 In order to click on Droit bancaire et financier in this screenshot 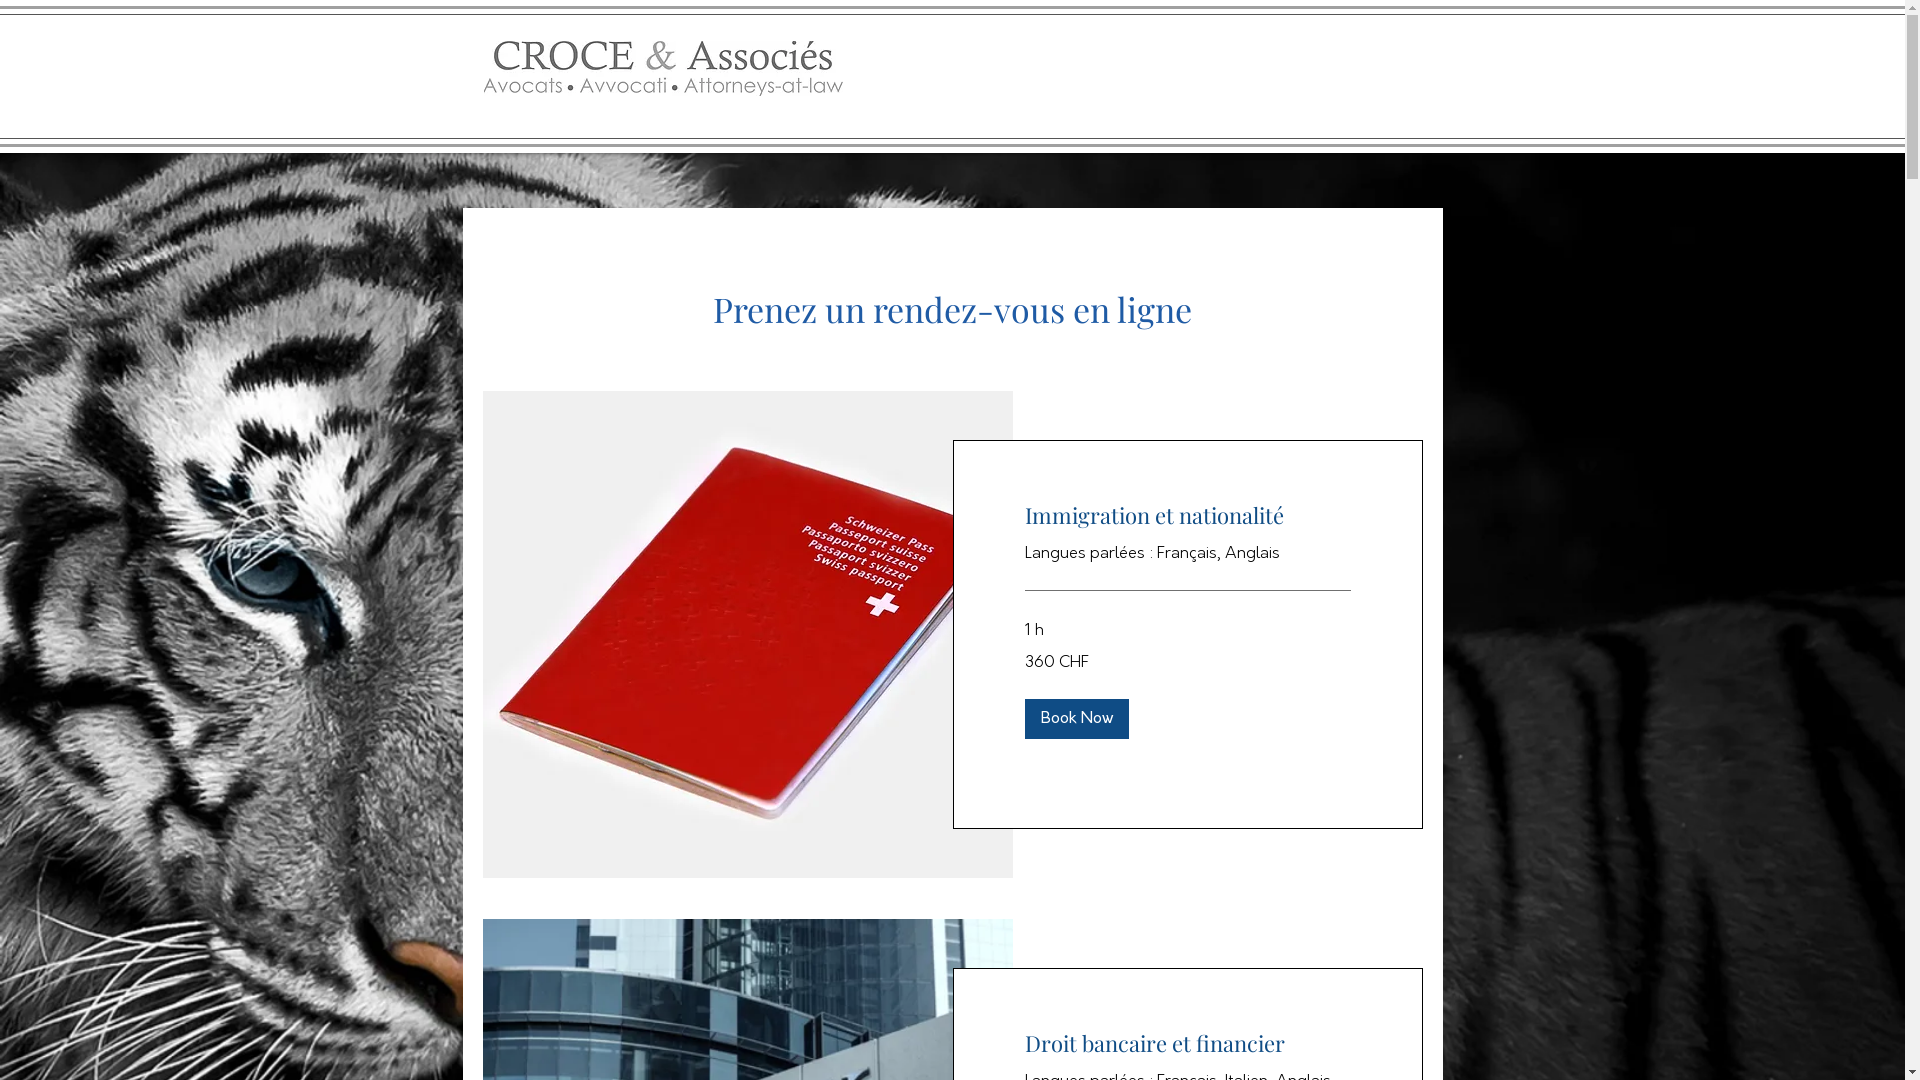, I will do `click(1187, 1042)`.